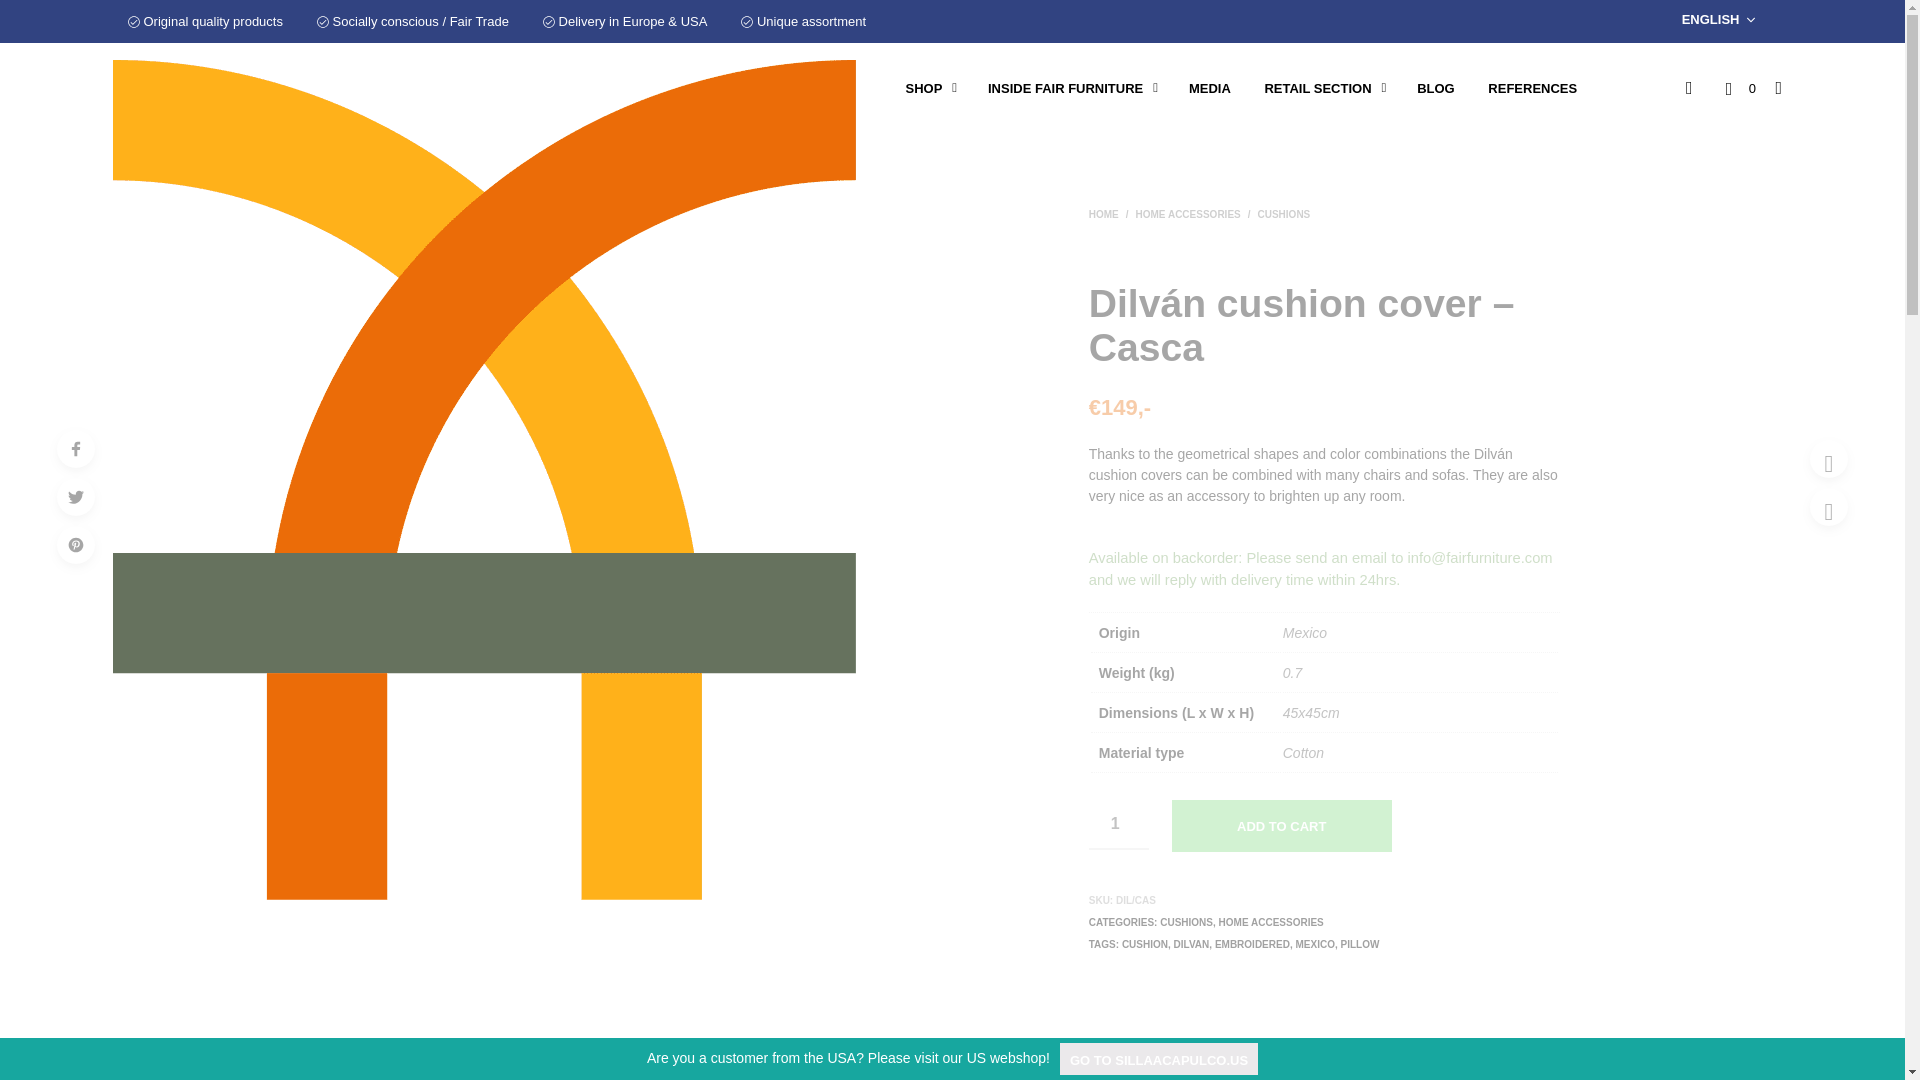 This screenshot has width=1920, height=1080. I want to click on ENGLISH, so click(1722, 20).